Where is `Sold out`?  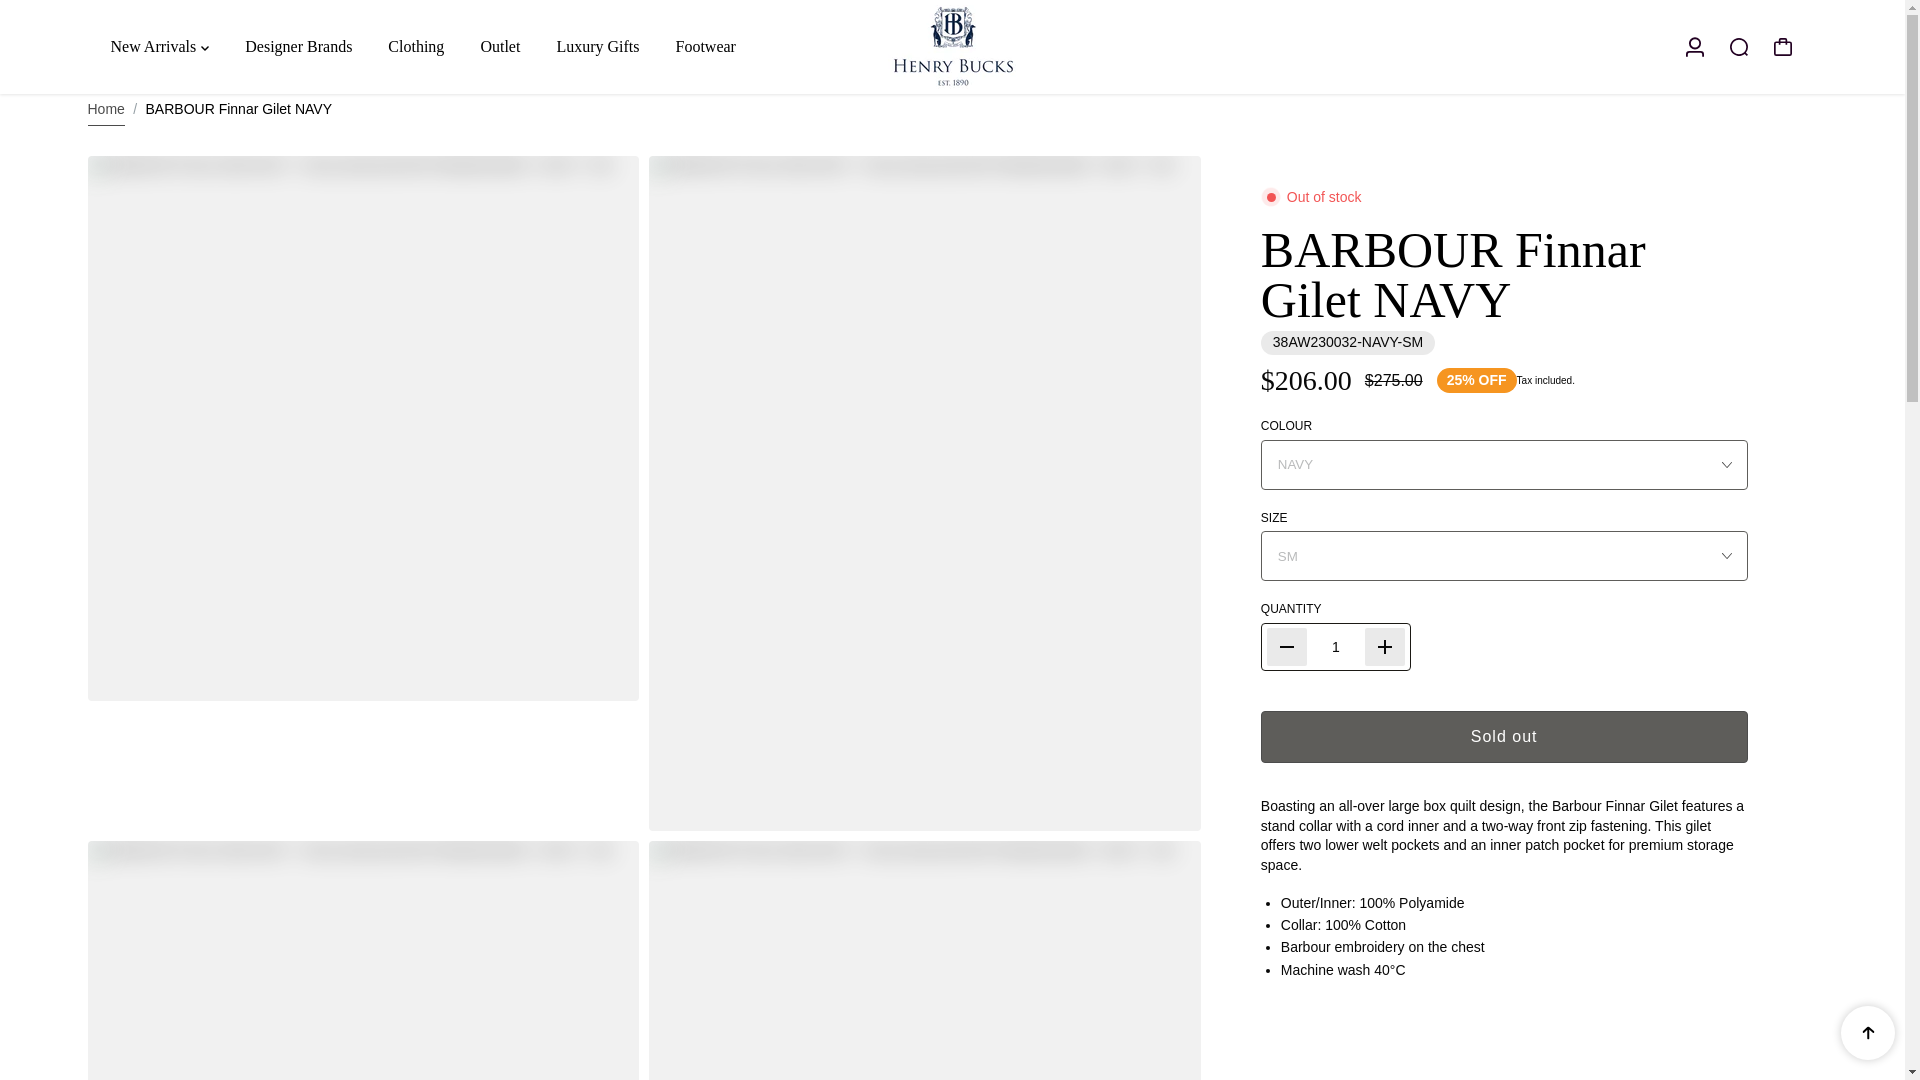
Sold out is located at coordinates (1504, 736).